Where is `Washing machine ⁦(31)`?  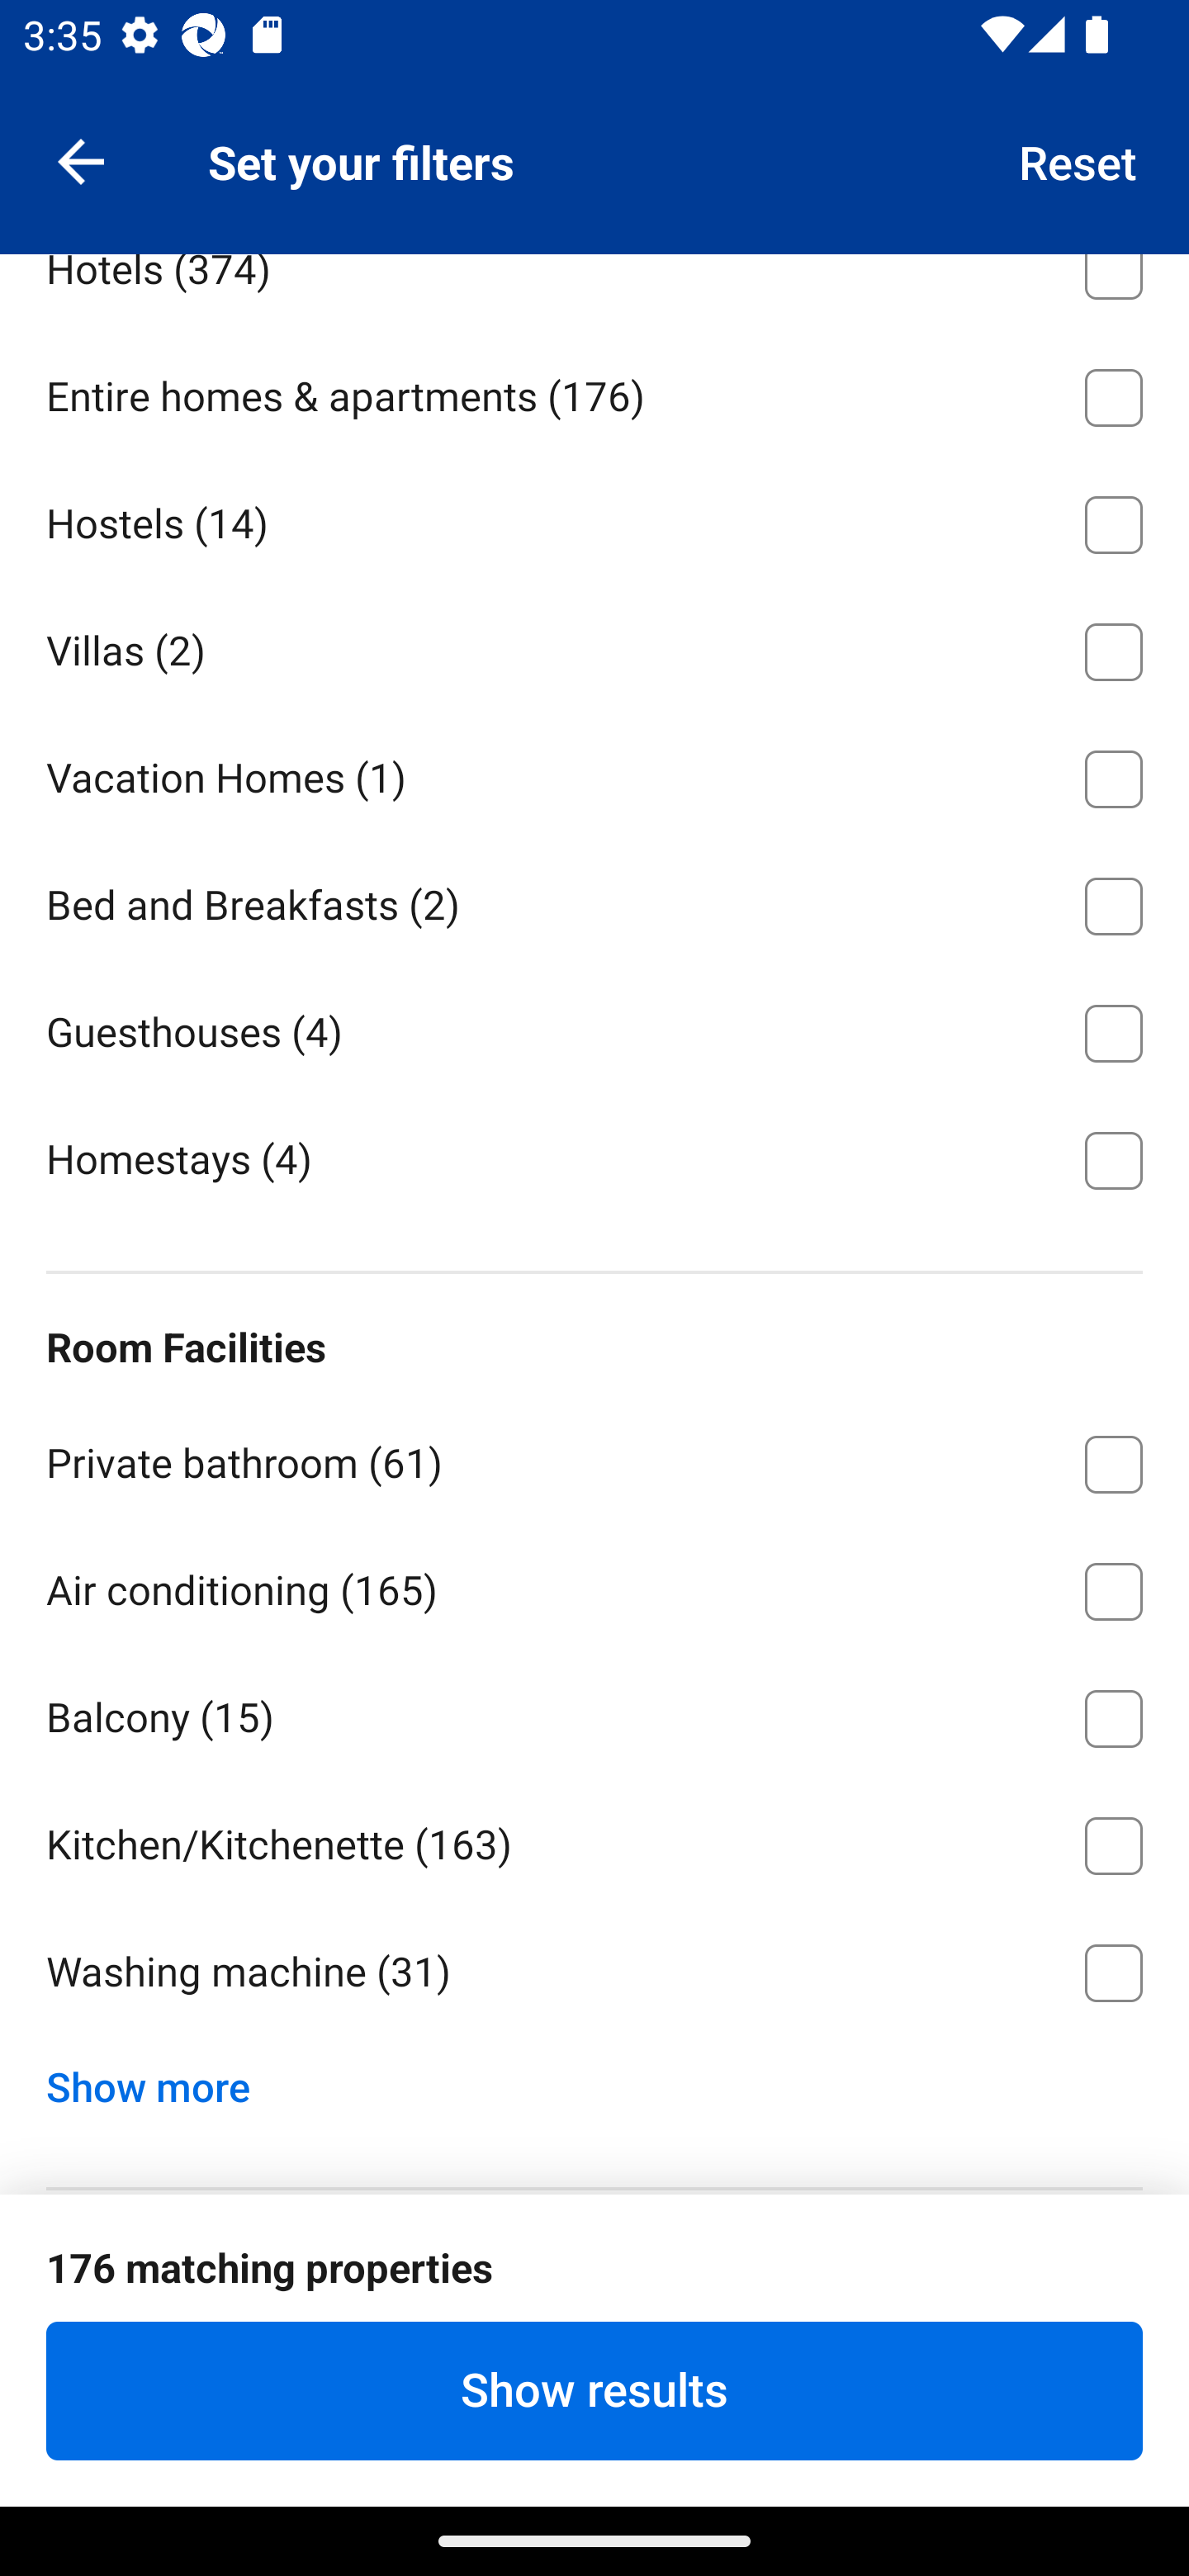 Washing machine ⁦(31) is located at coordinates (594, 1973).